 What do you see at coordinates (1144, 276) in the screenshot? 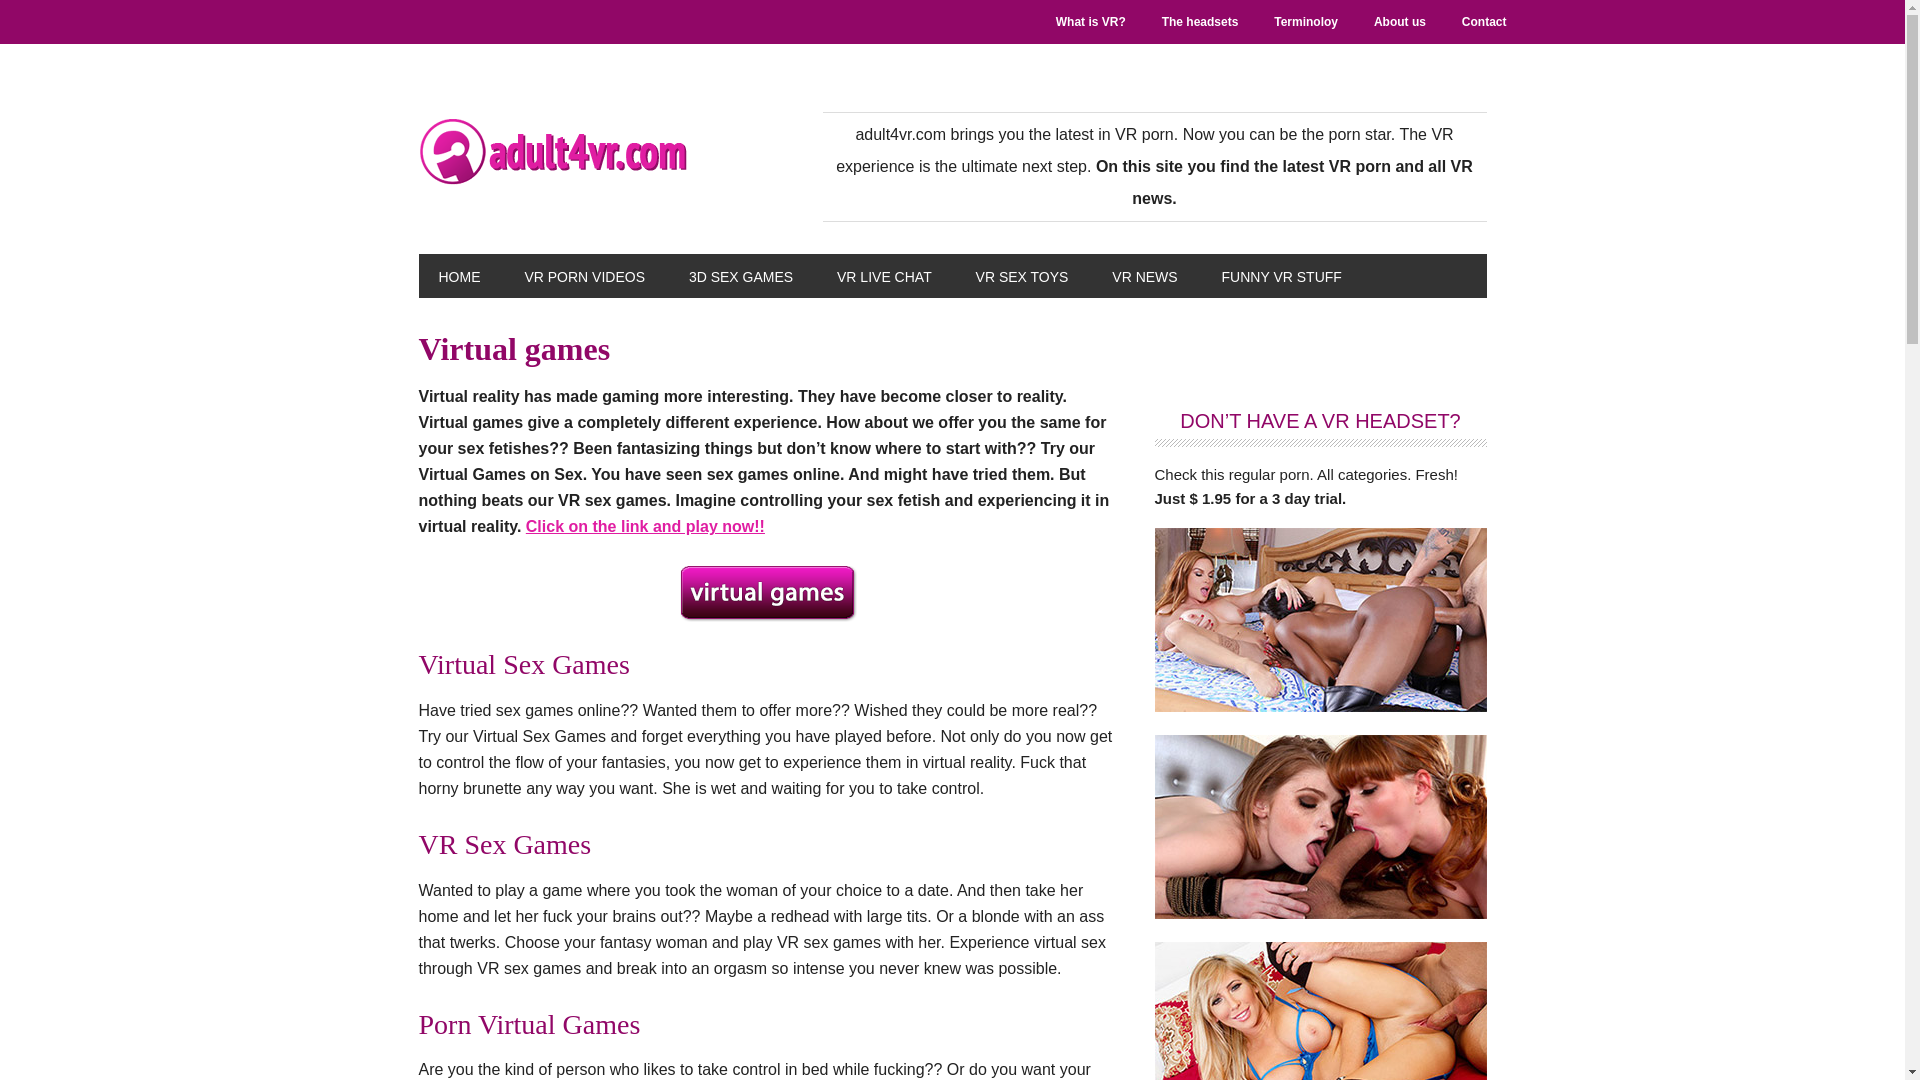
I see `VR NEWS` at bounding box center [1144, 276].